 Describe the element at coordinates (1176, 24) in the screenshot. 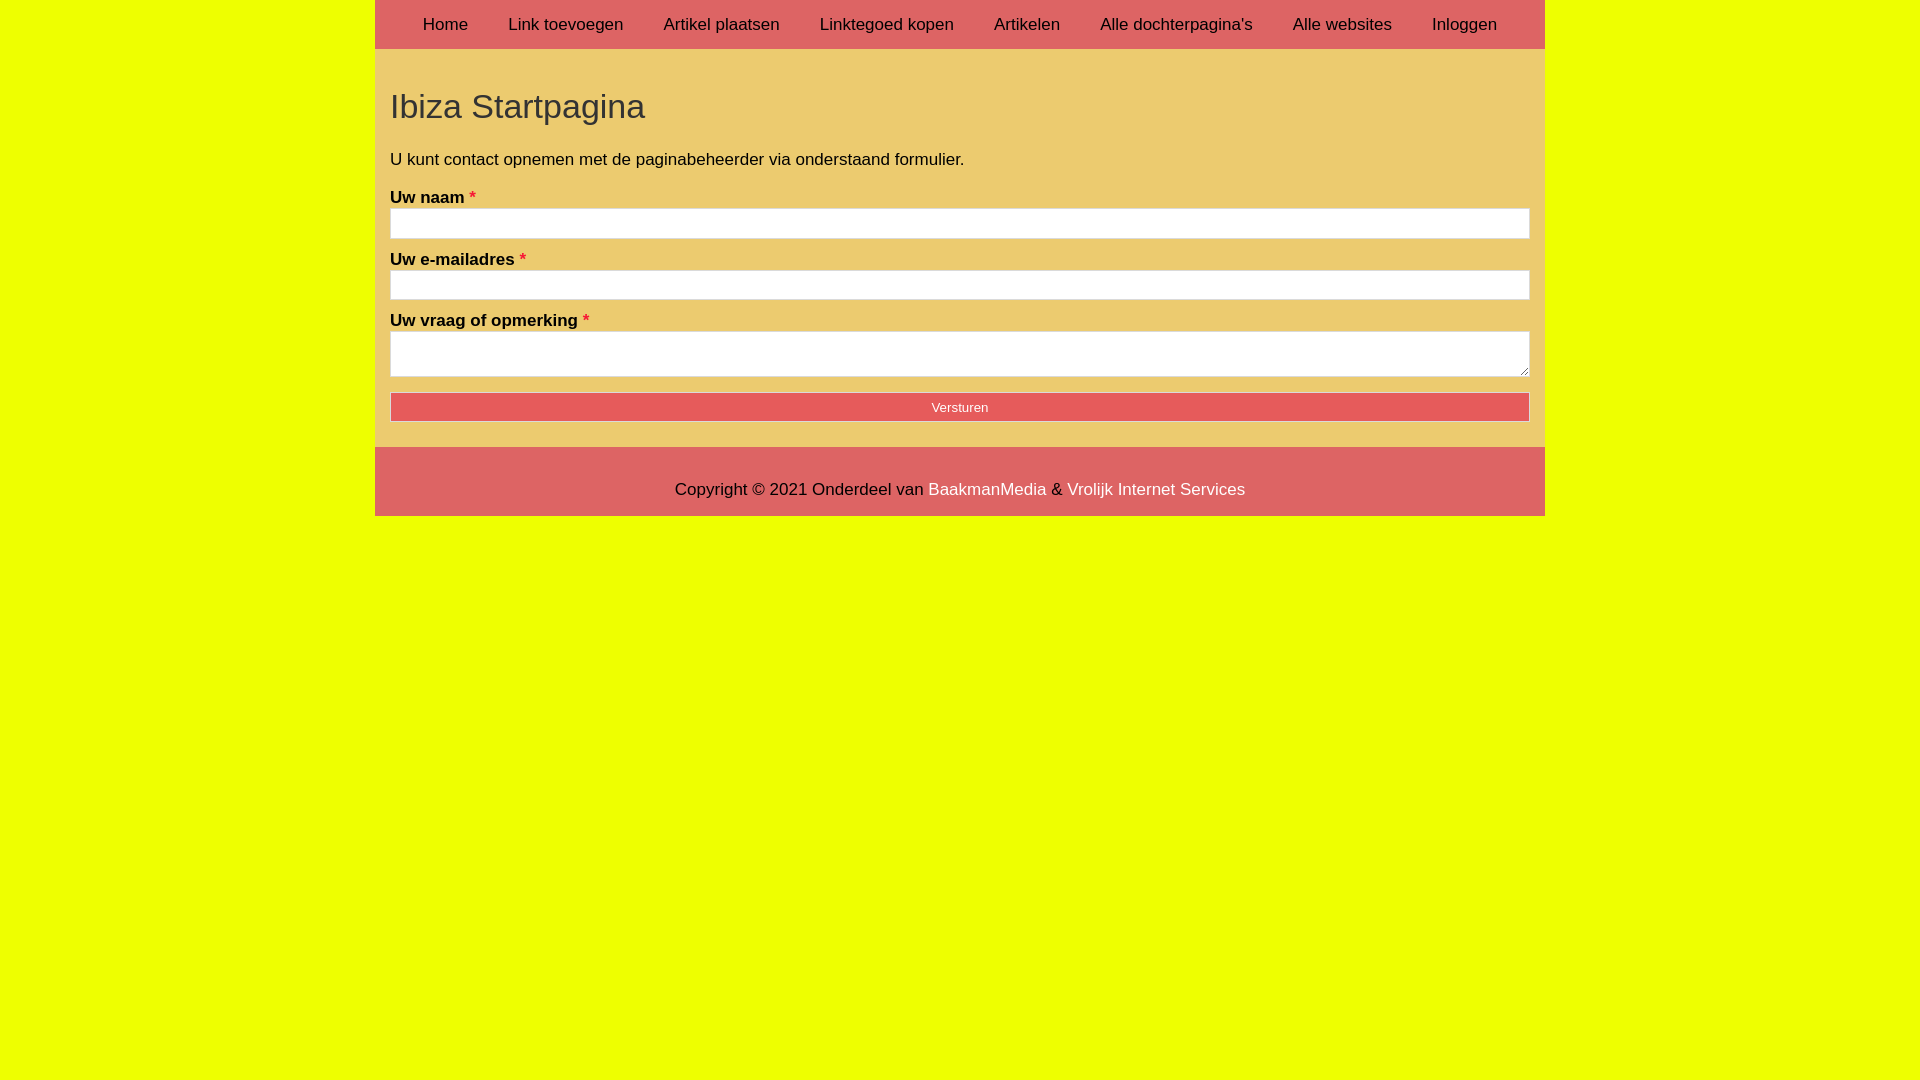

I see `Alle dochterpagina's` at that location.